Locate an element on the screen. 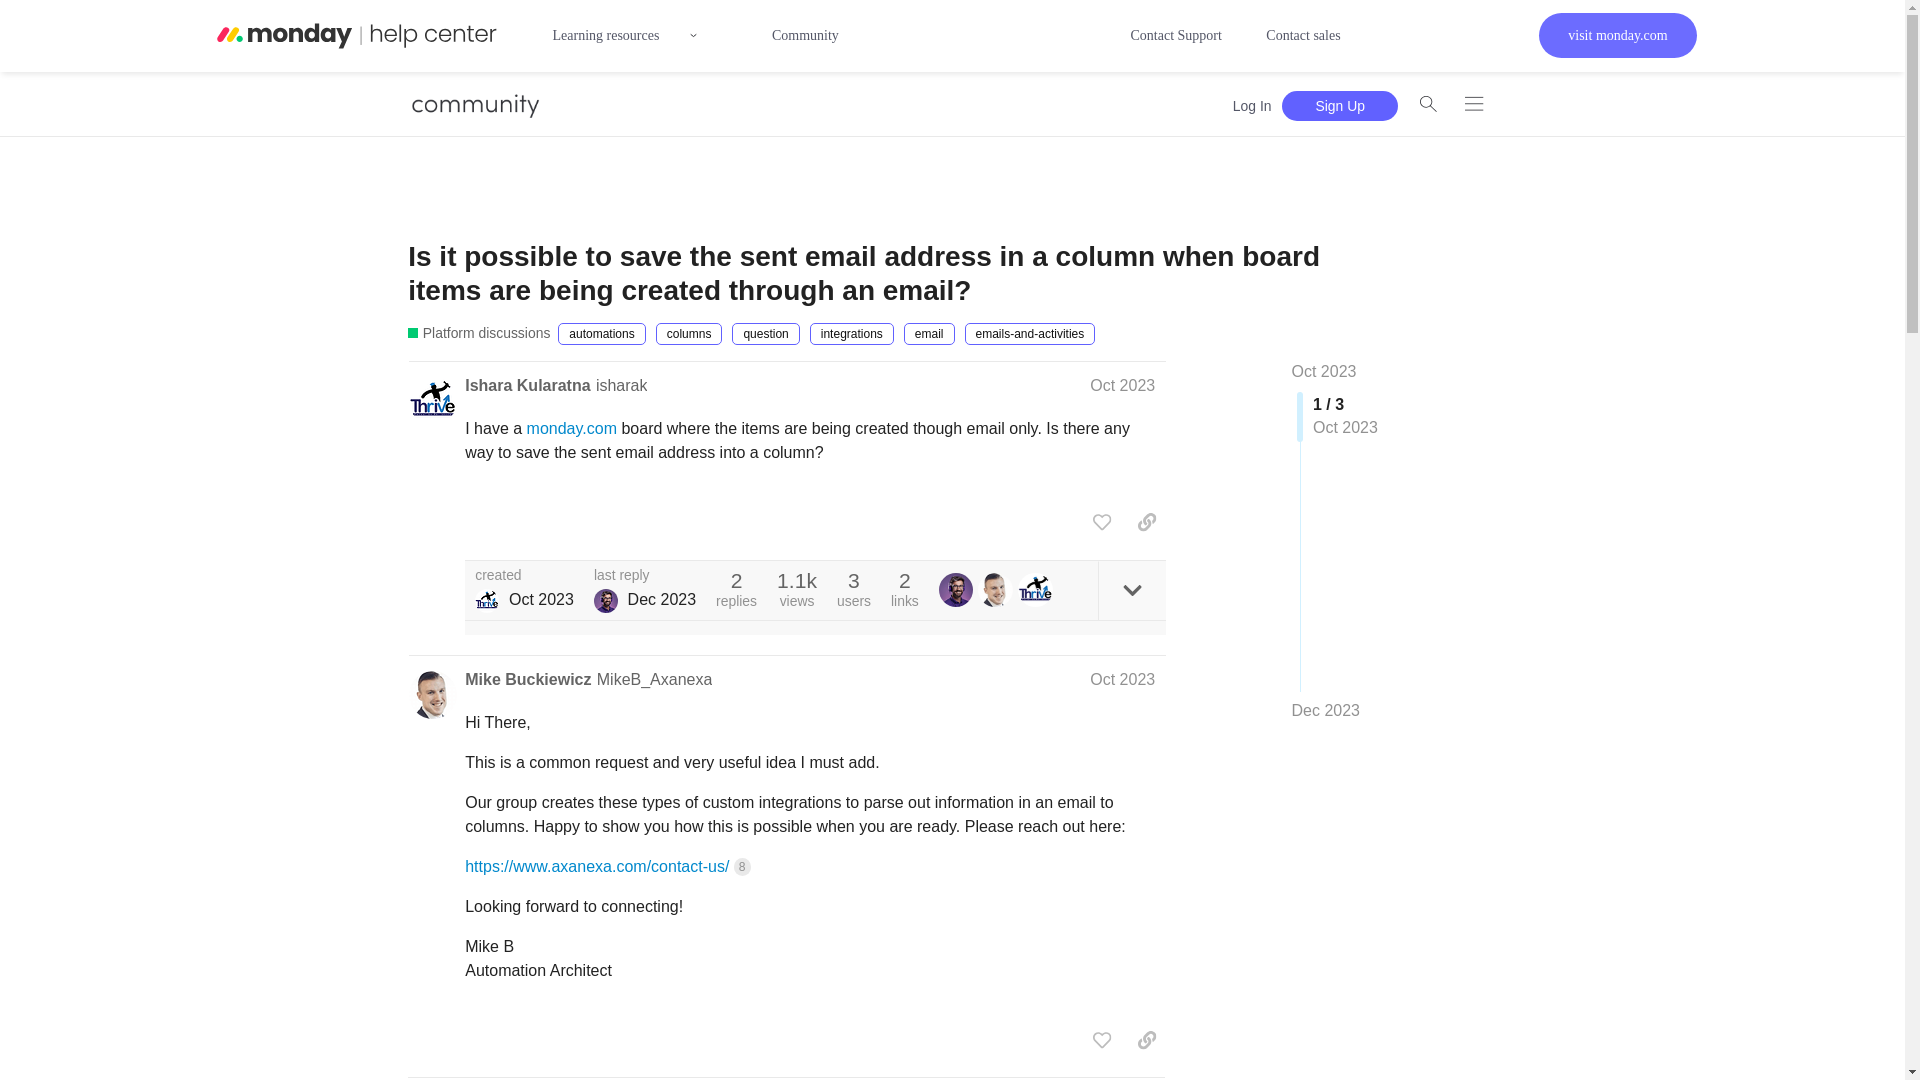 The width and height of the screenshot is (1920, 1080). like this post is located at coordinates (1102, 522).